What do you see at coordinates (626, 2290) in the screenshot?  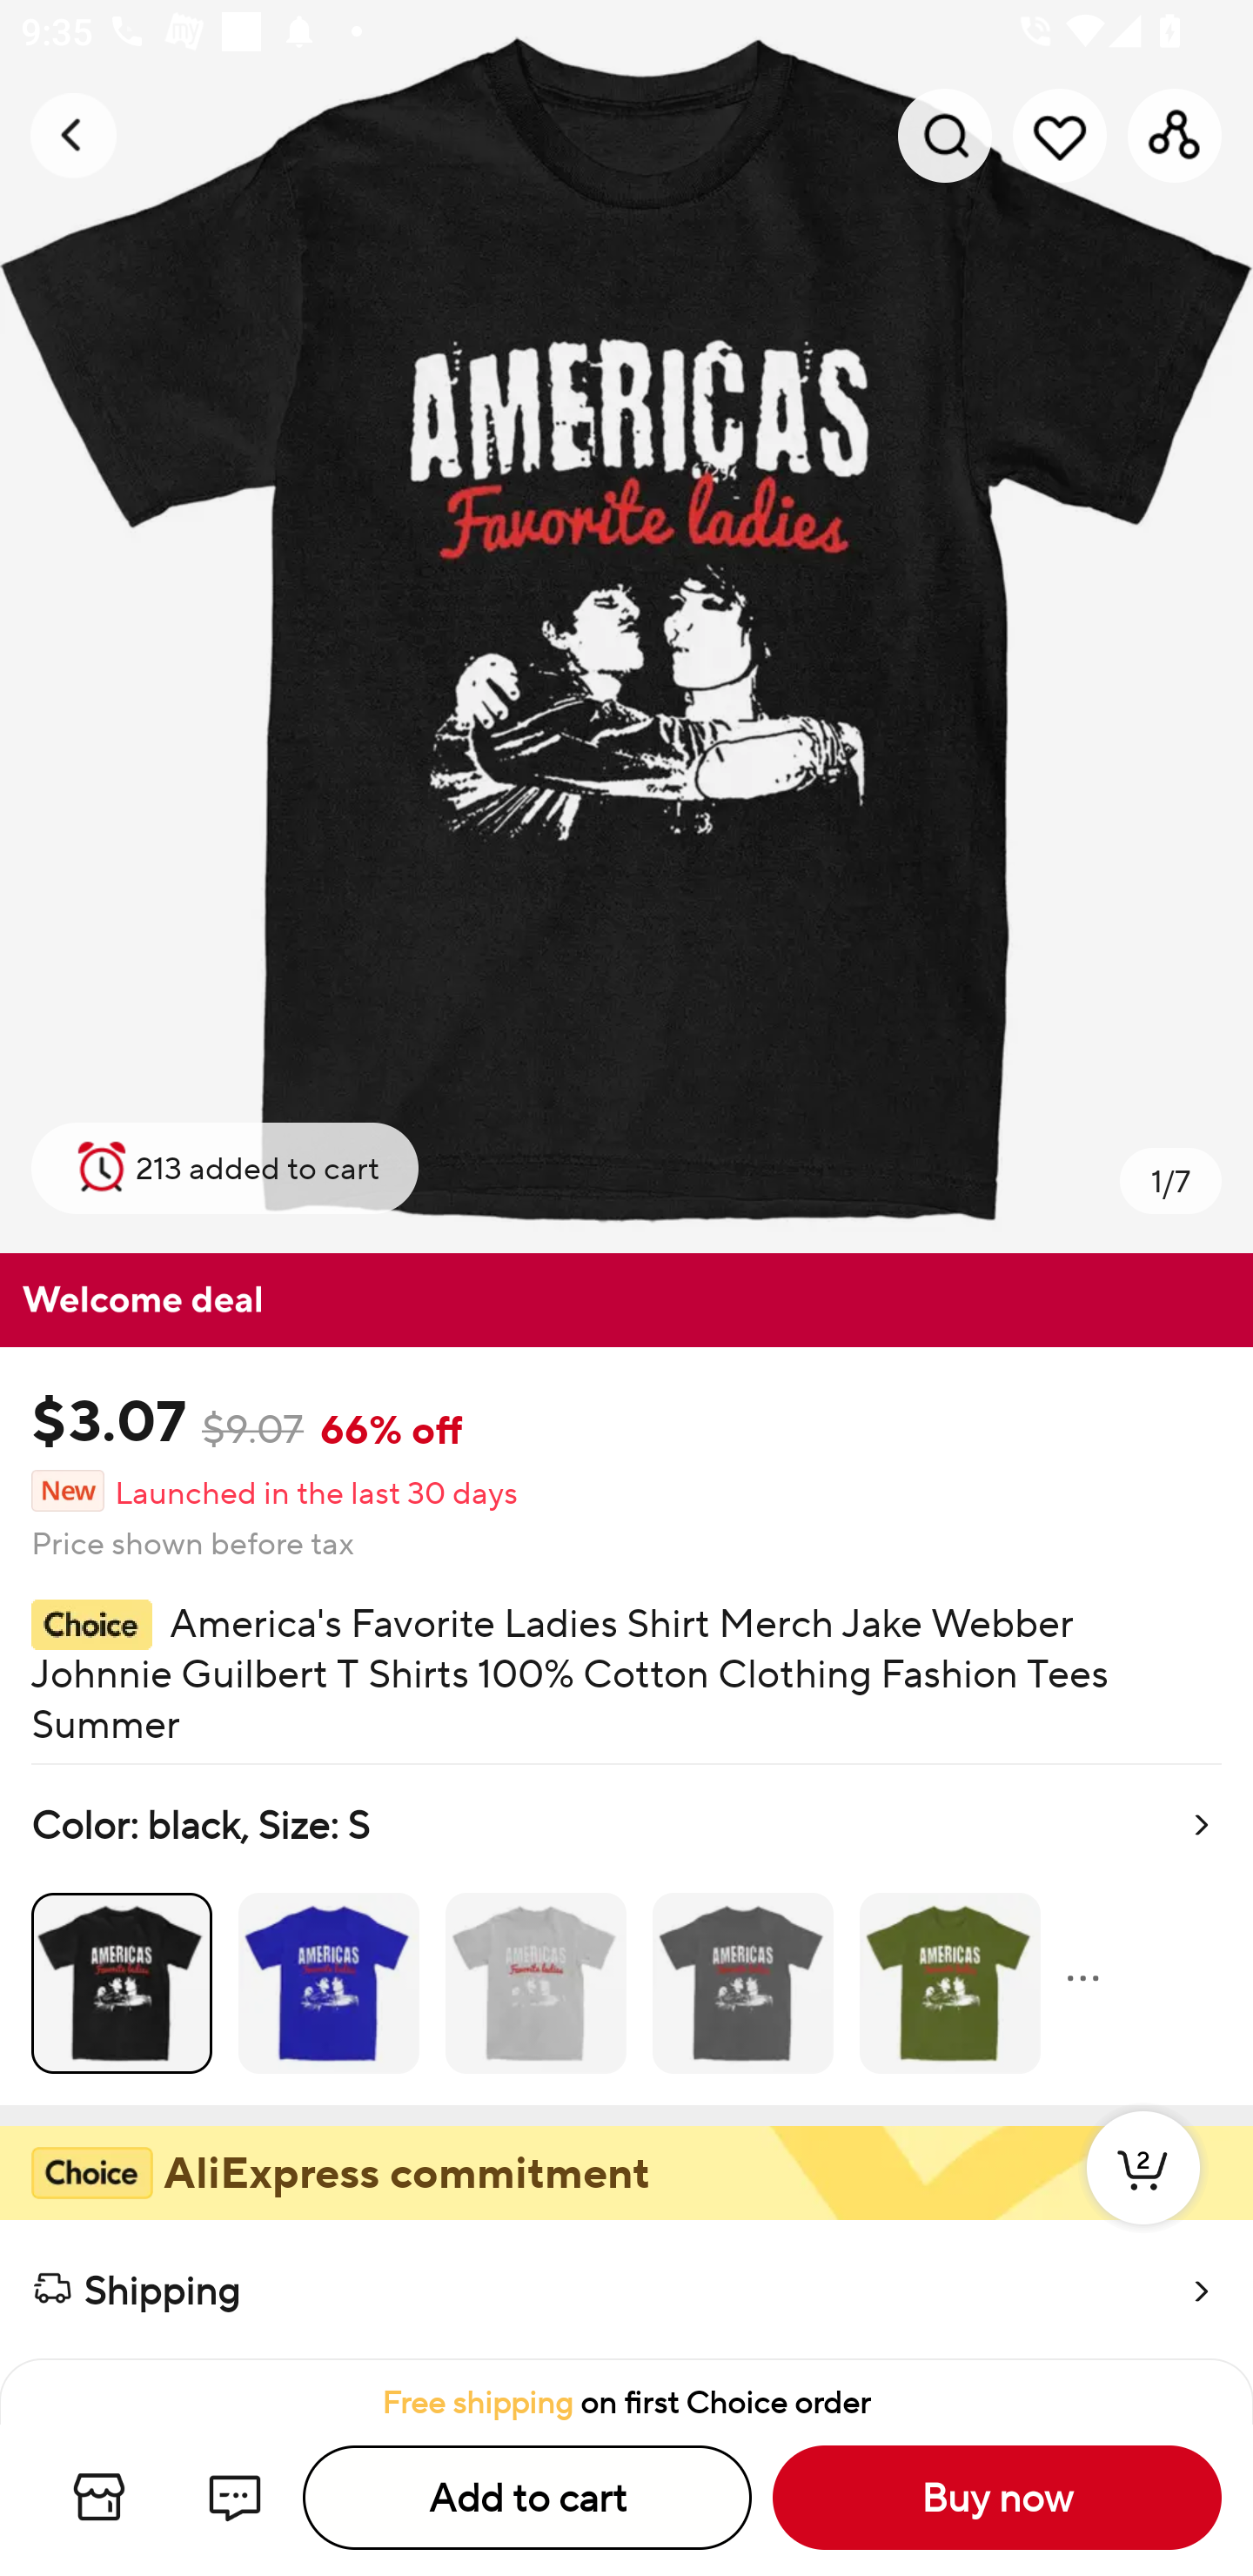 I see `Shipping  Free shipping ` at bounding box center [626, 2290].